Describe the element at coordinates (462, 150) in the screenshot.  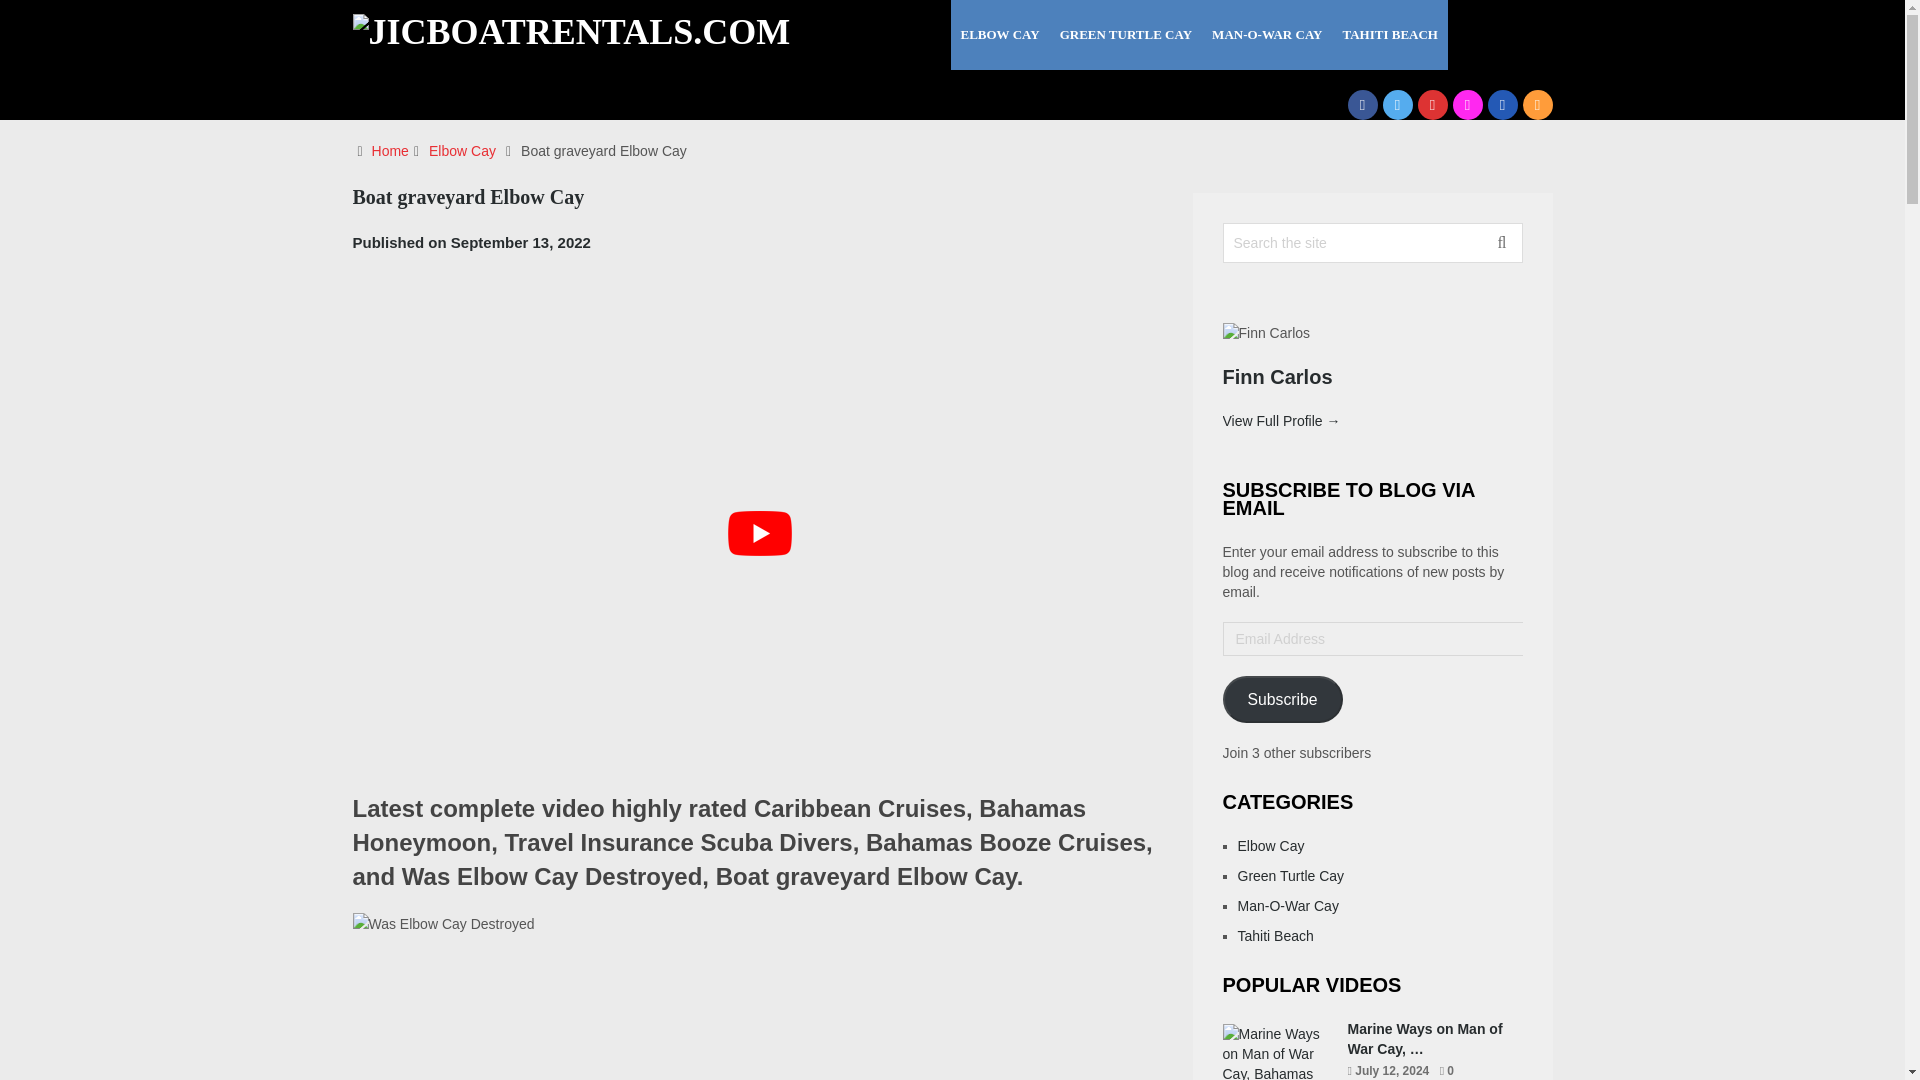
I see `Elbow Cay` at that location.